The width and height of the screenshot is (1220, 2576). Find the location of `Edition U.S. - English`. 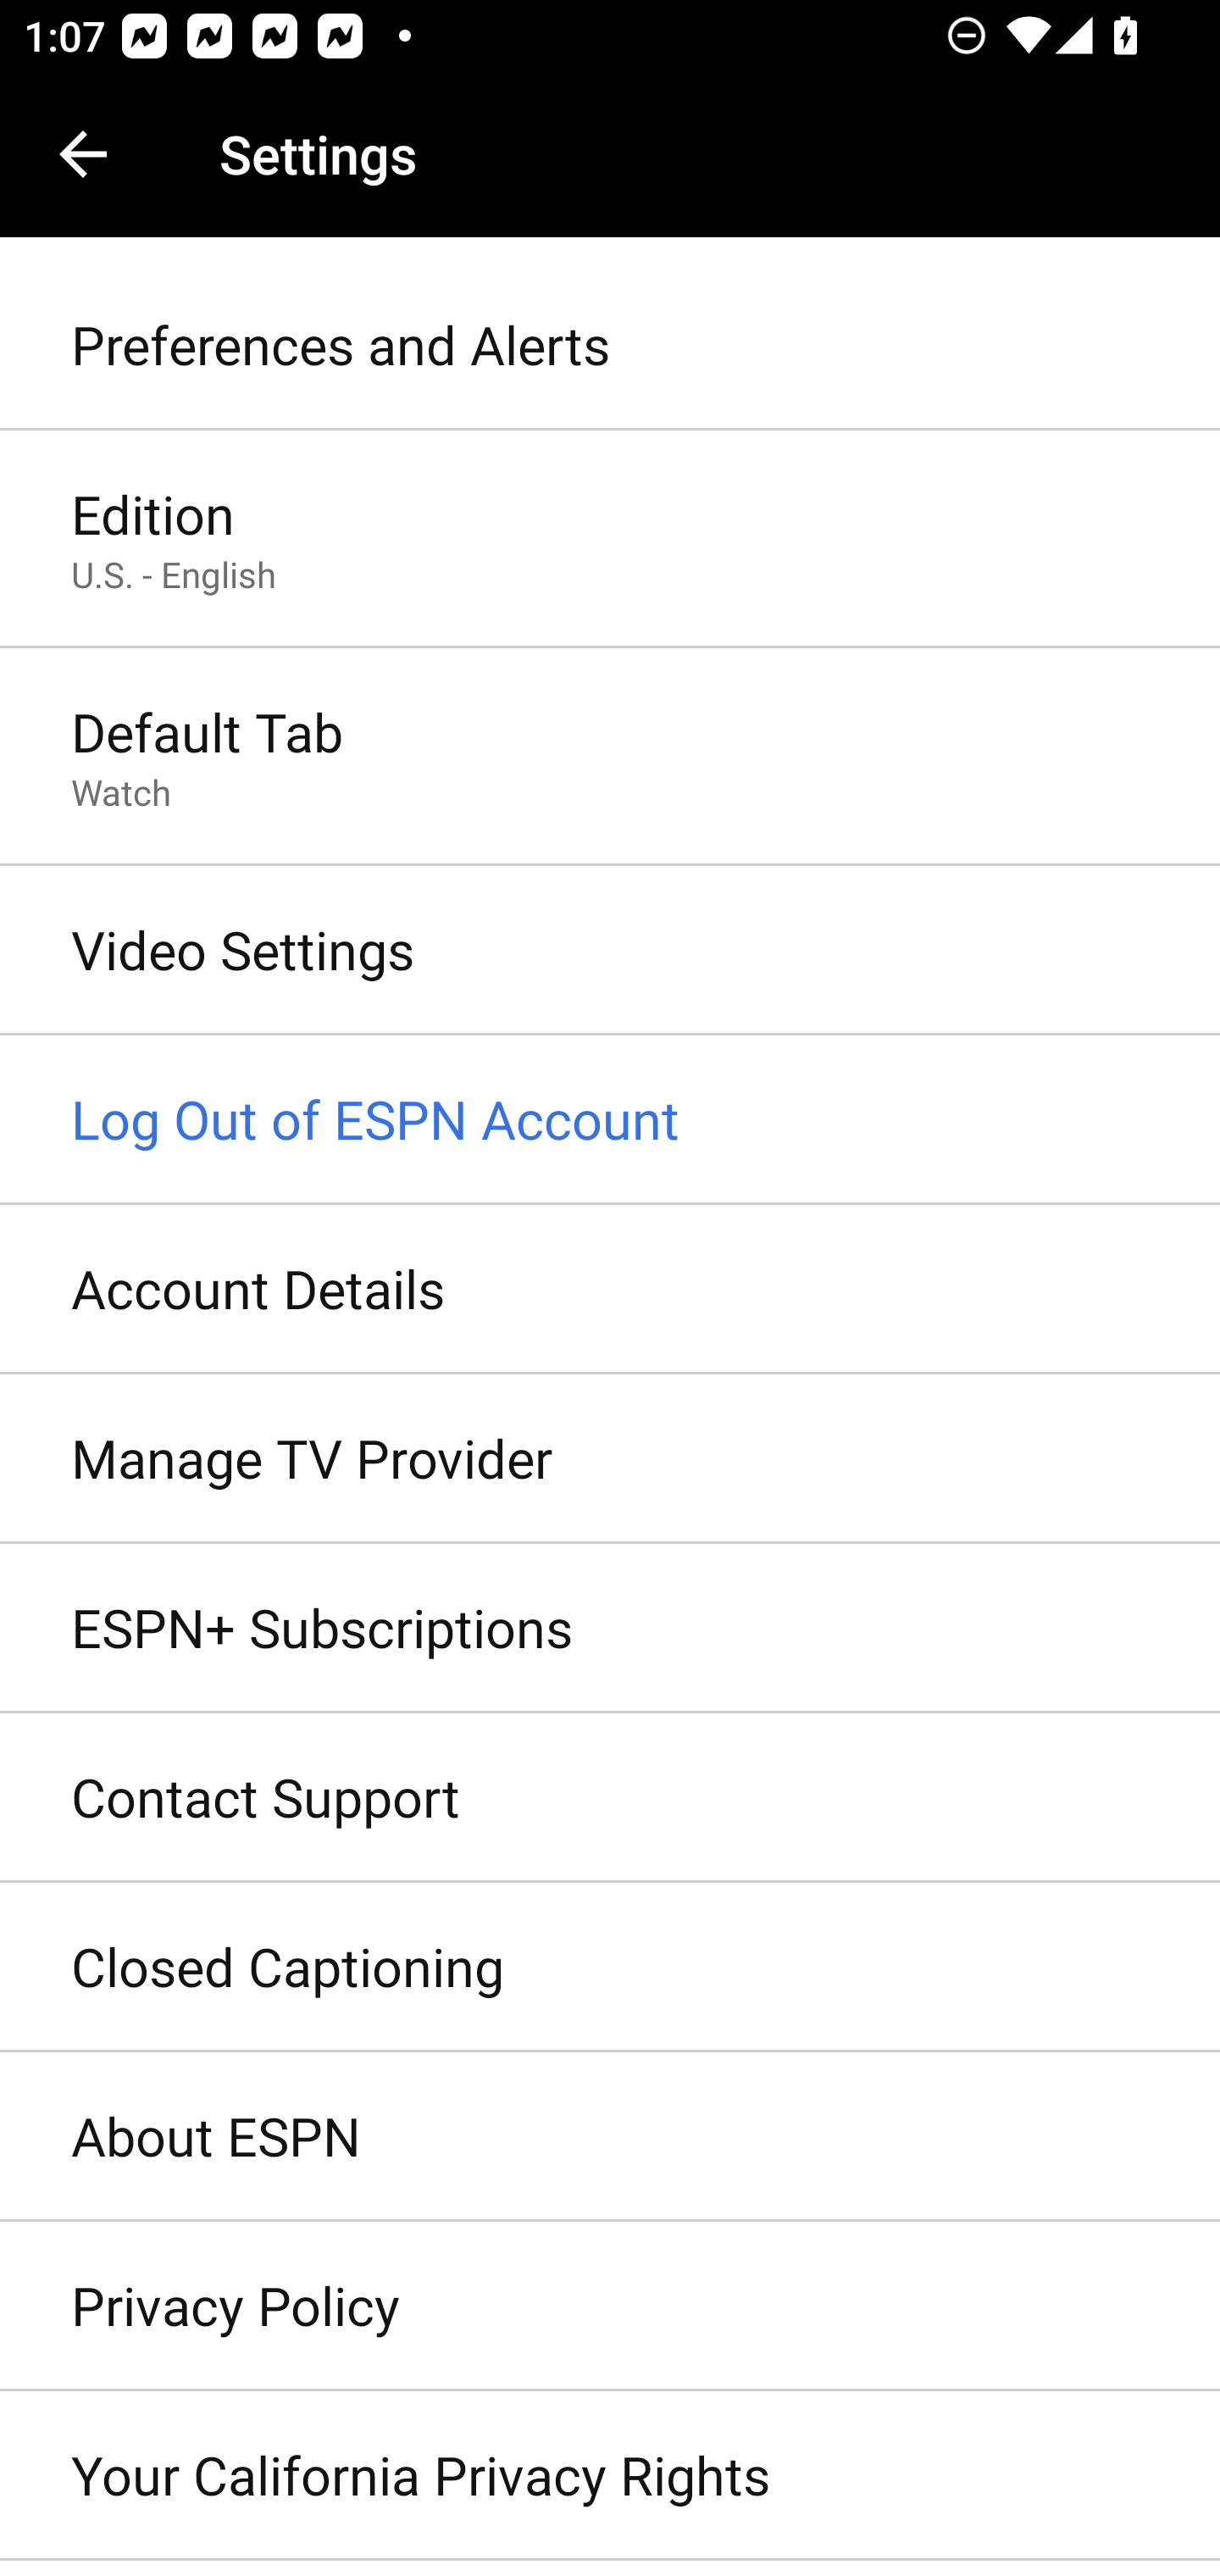

Edition U.S. - English is located at coordinates (610, 539).